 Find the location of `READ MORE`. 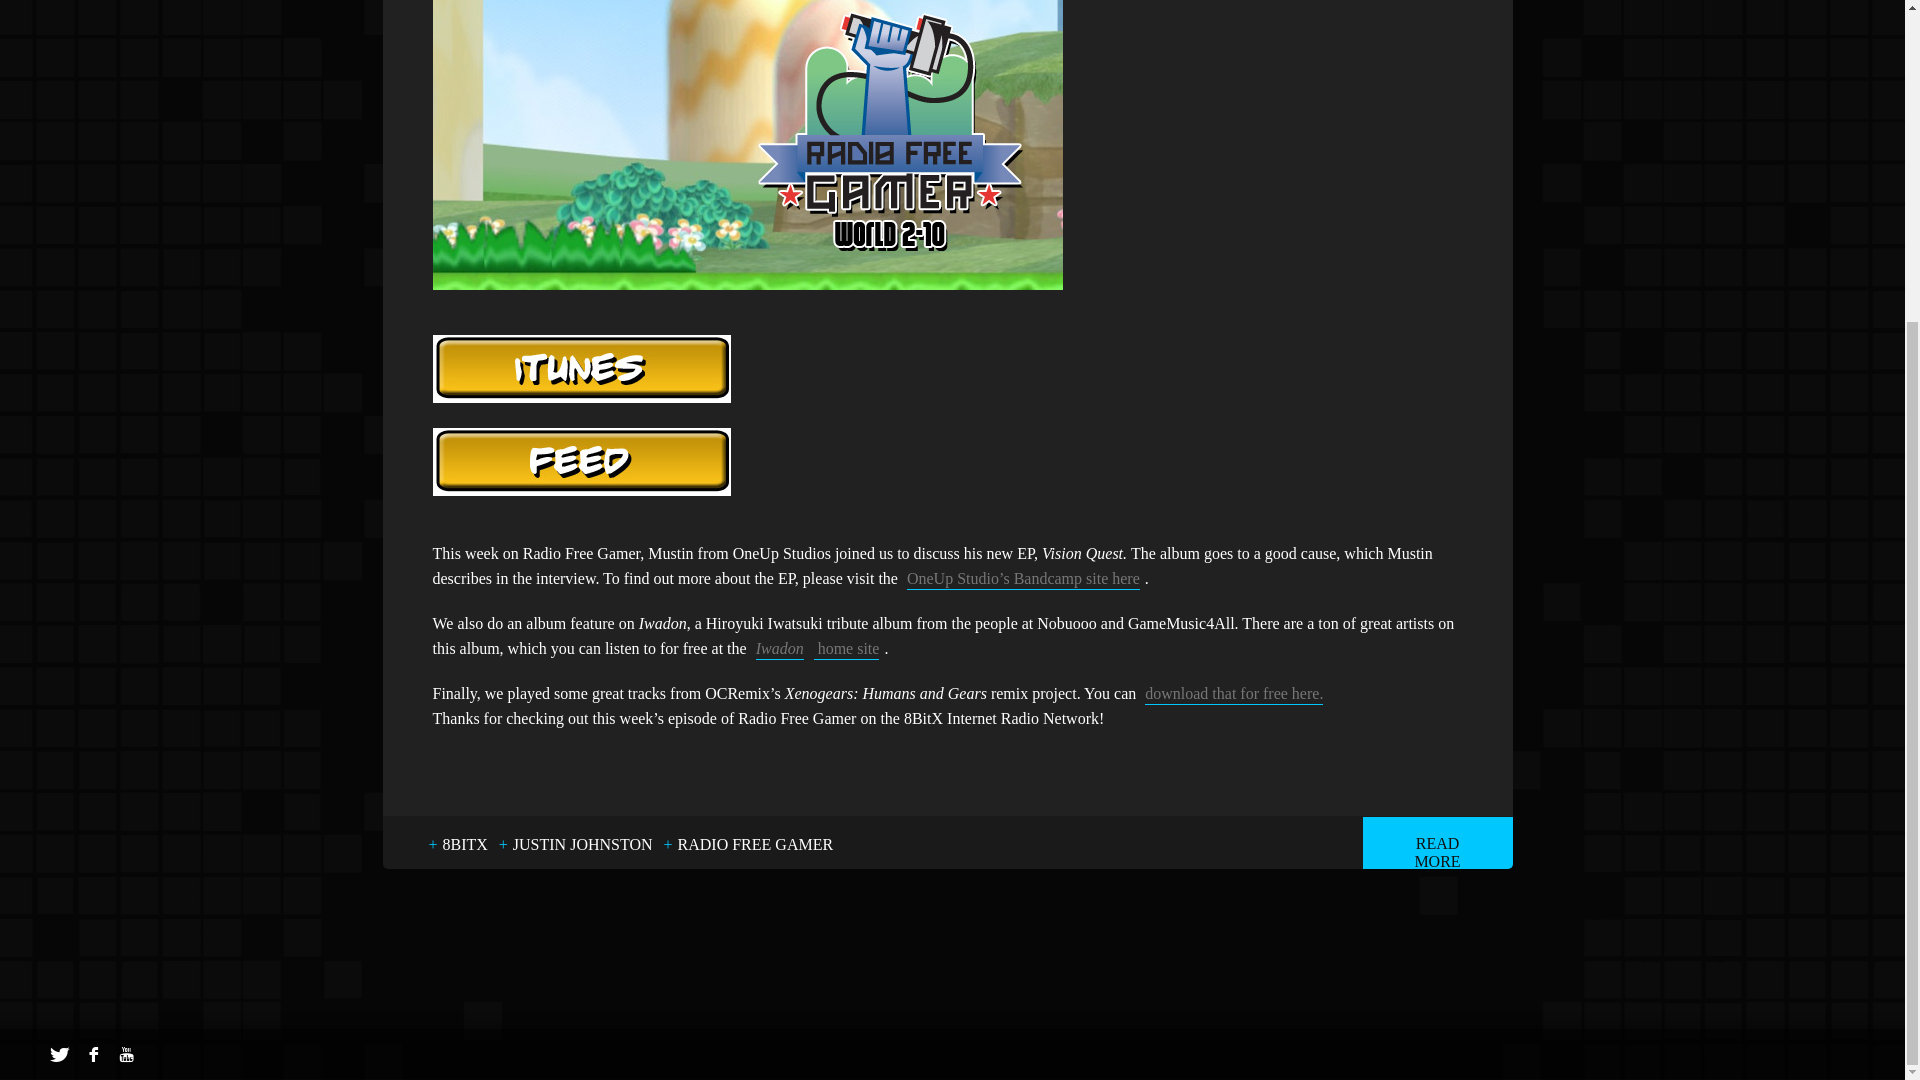

READ MORE is located at coordinates (1436, 842).